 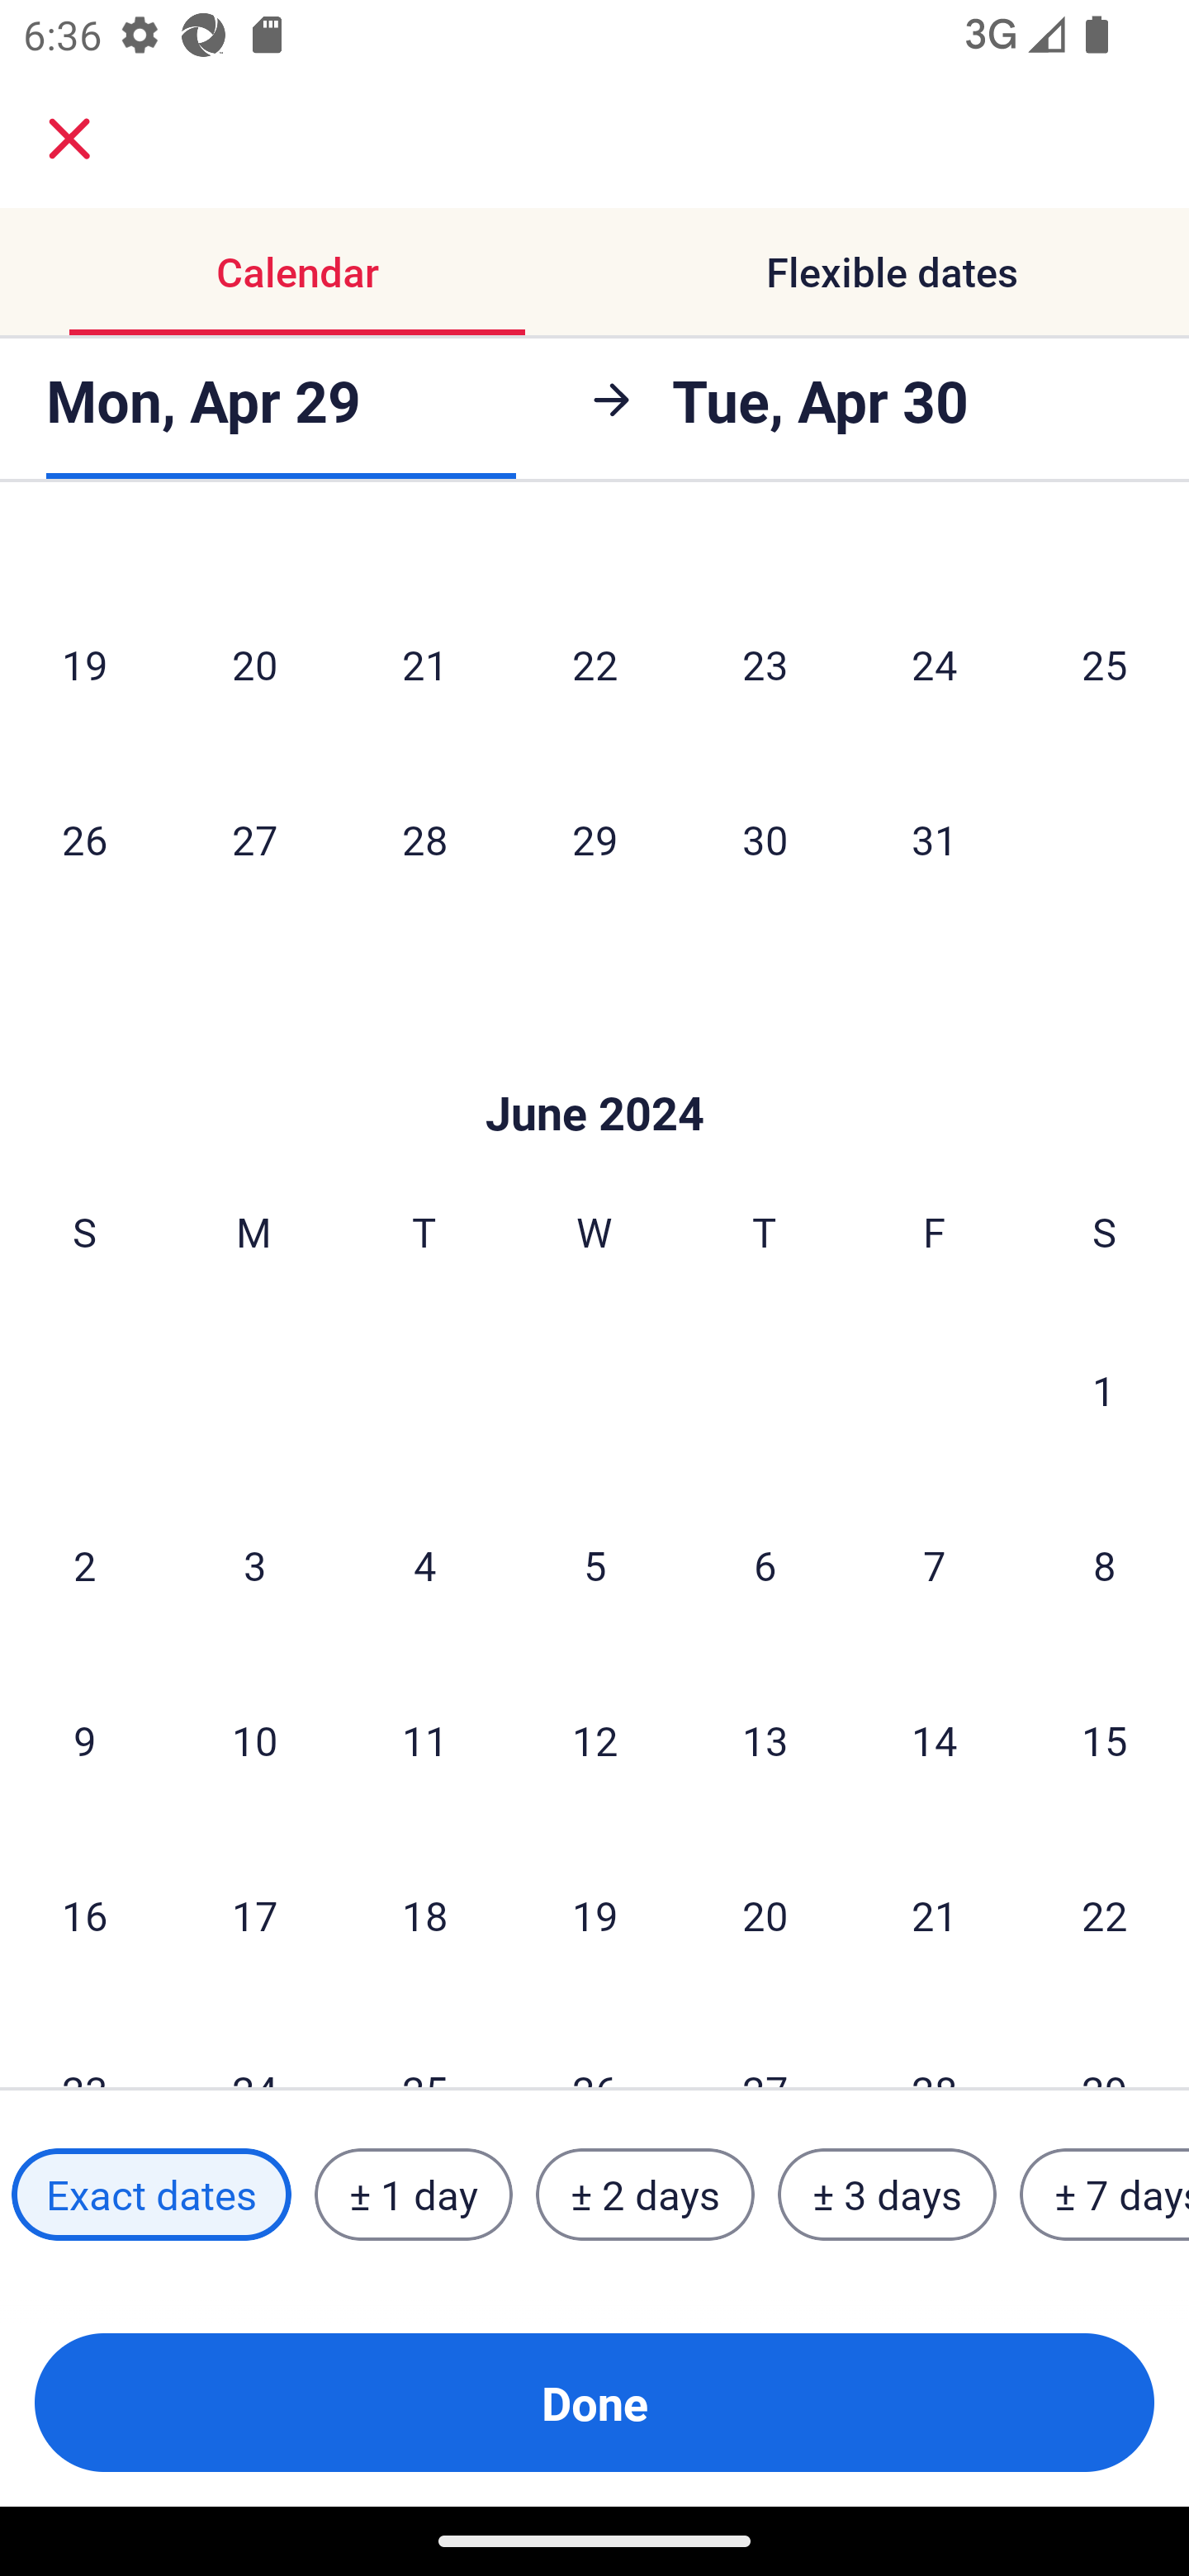 I want to click on 20 Thursday, June 20, 2024, so click(x=765, y=1915).